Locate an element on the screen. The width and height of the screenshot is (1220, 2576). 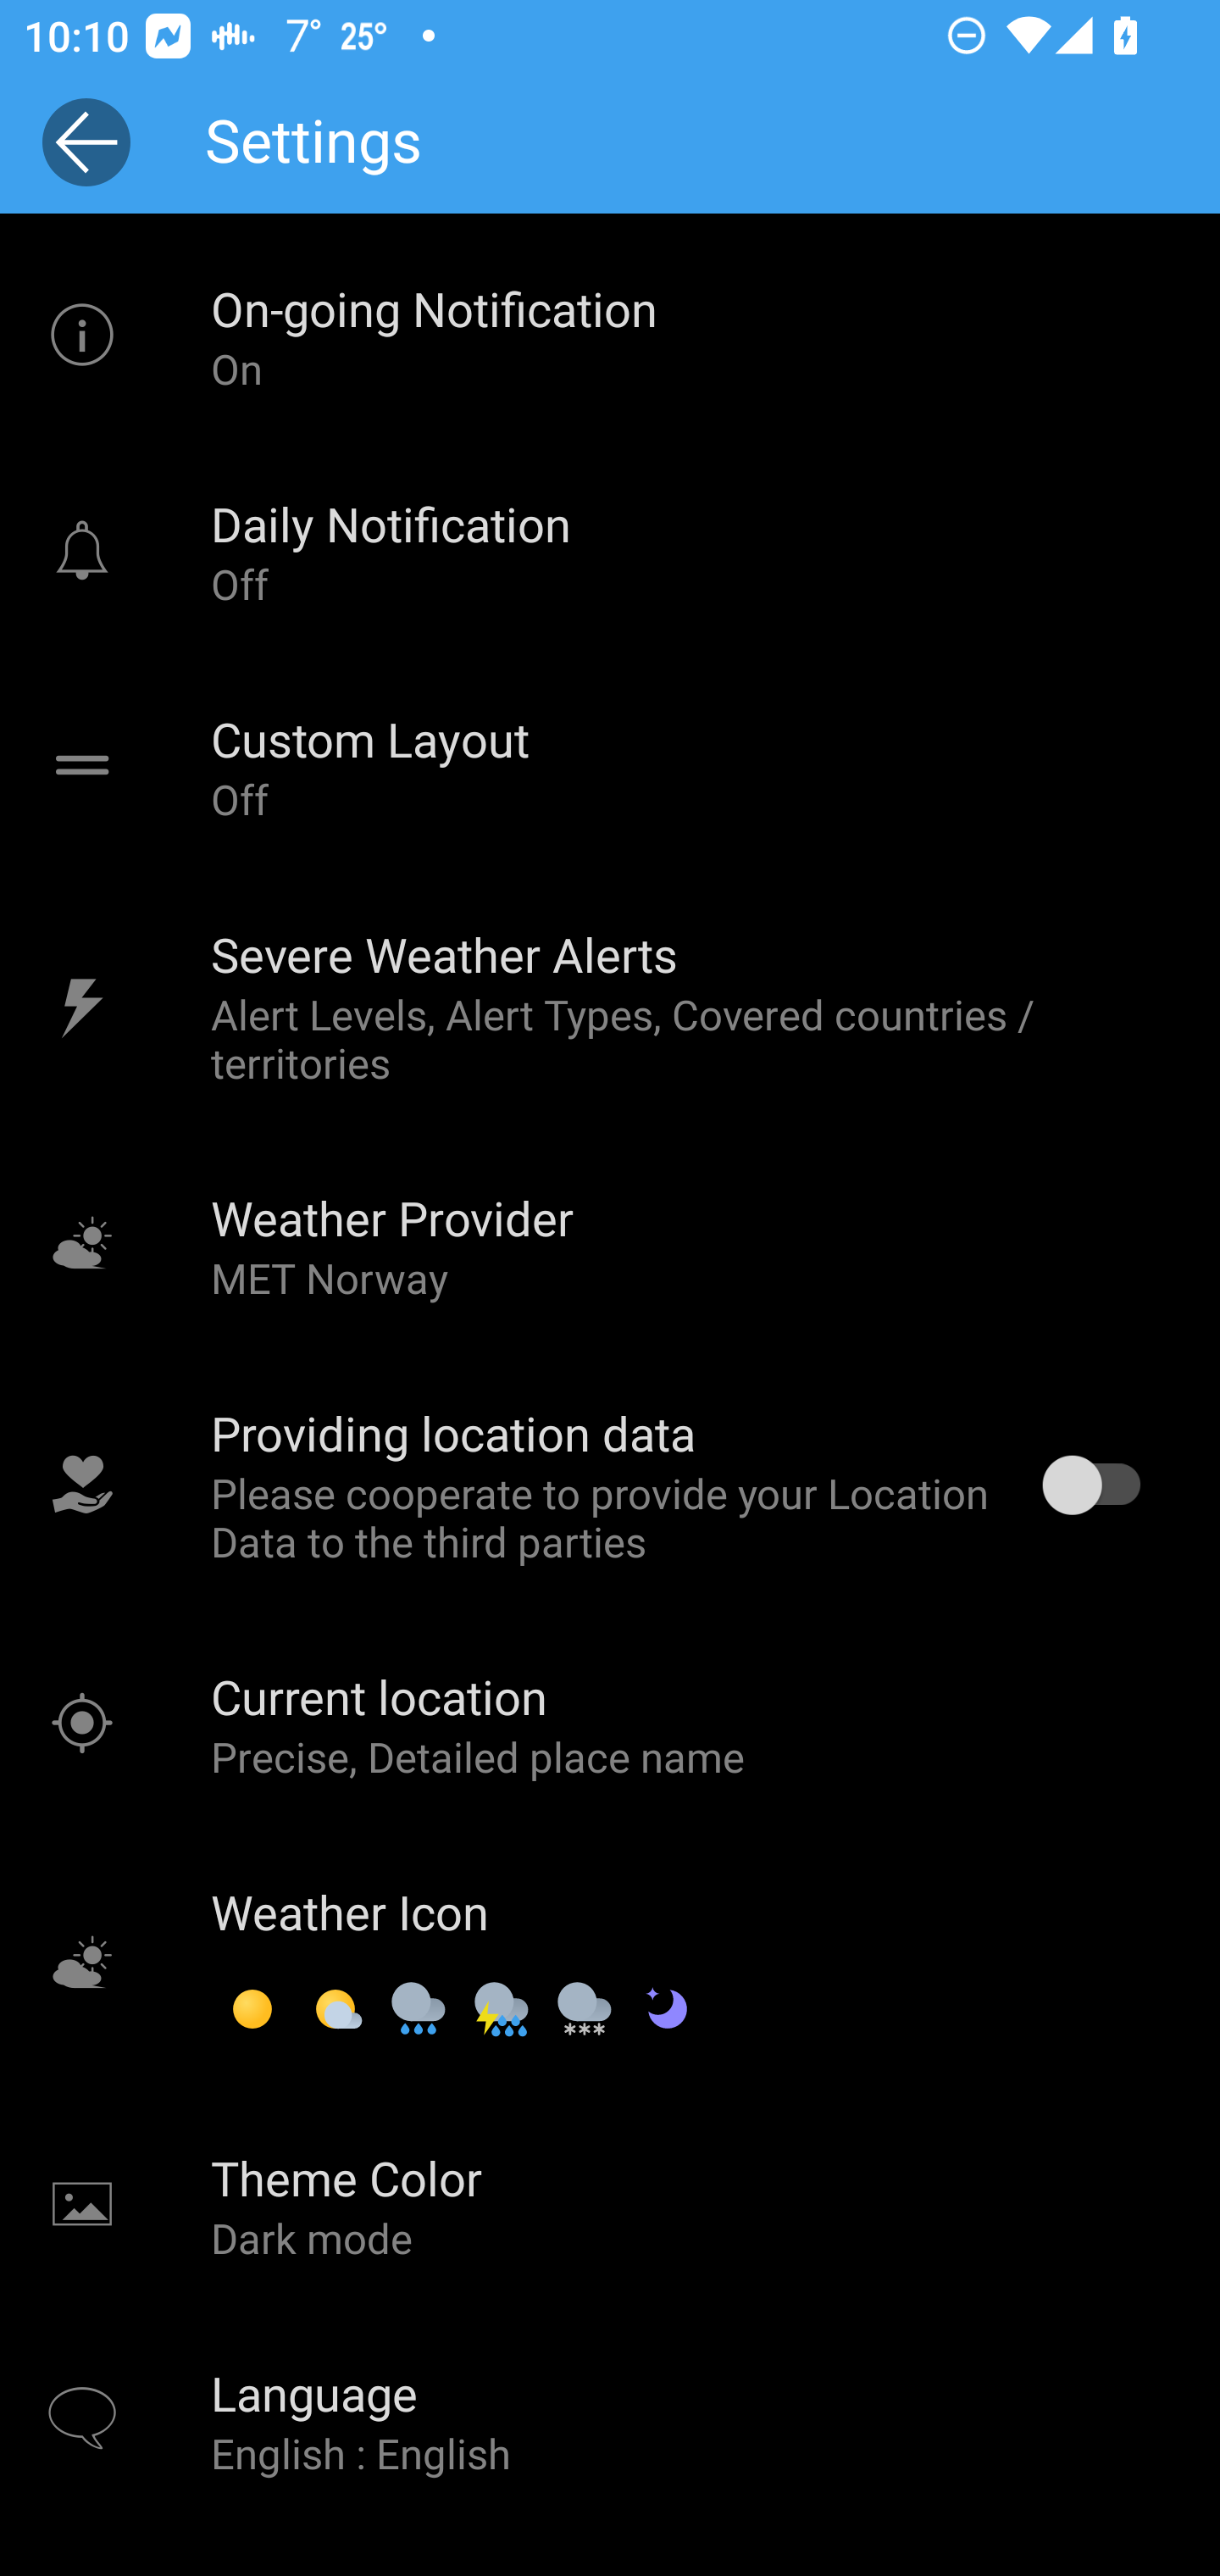
 Weather Icon is located at coordinates (610, 1964).